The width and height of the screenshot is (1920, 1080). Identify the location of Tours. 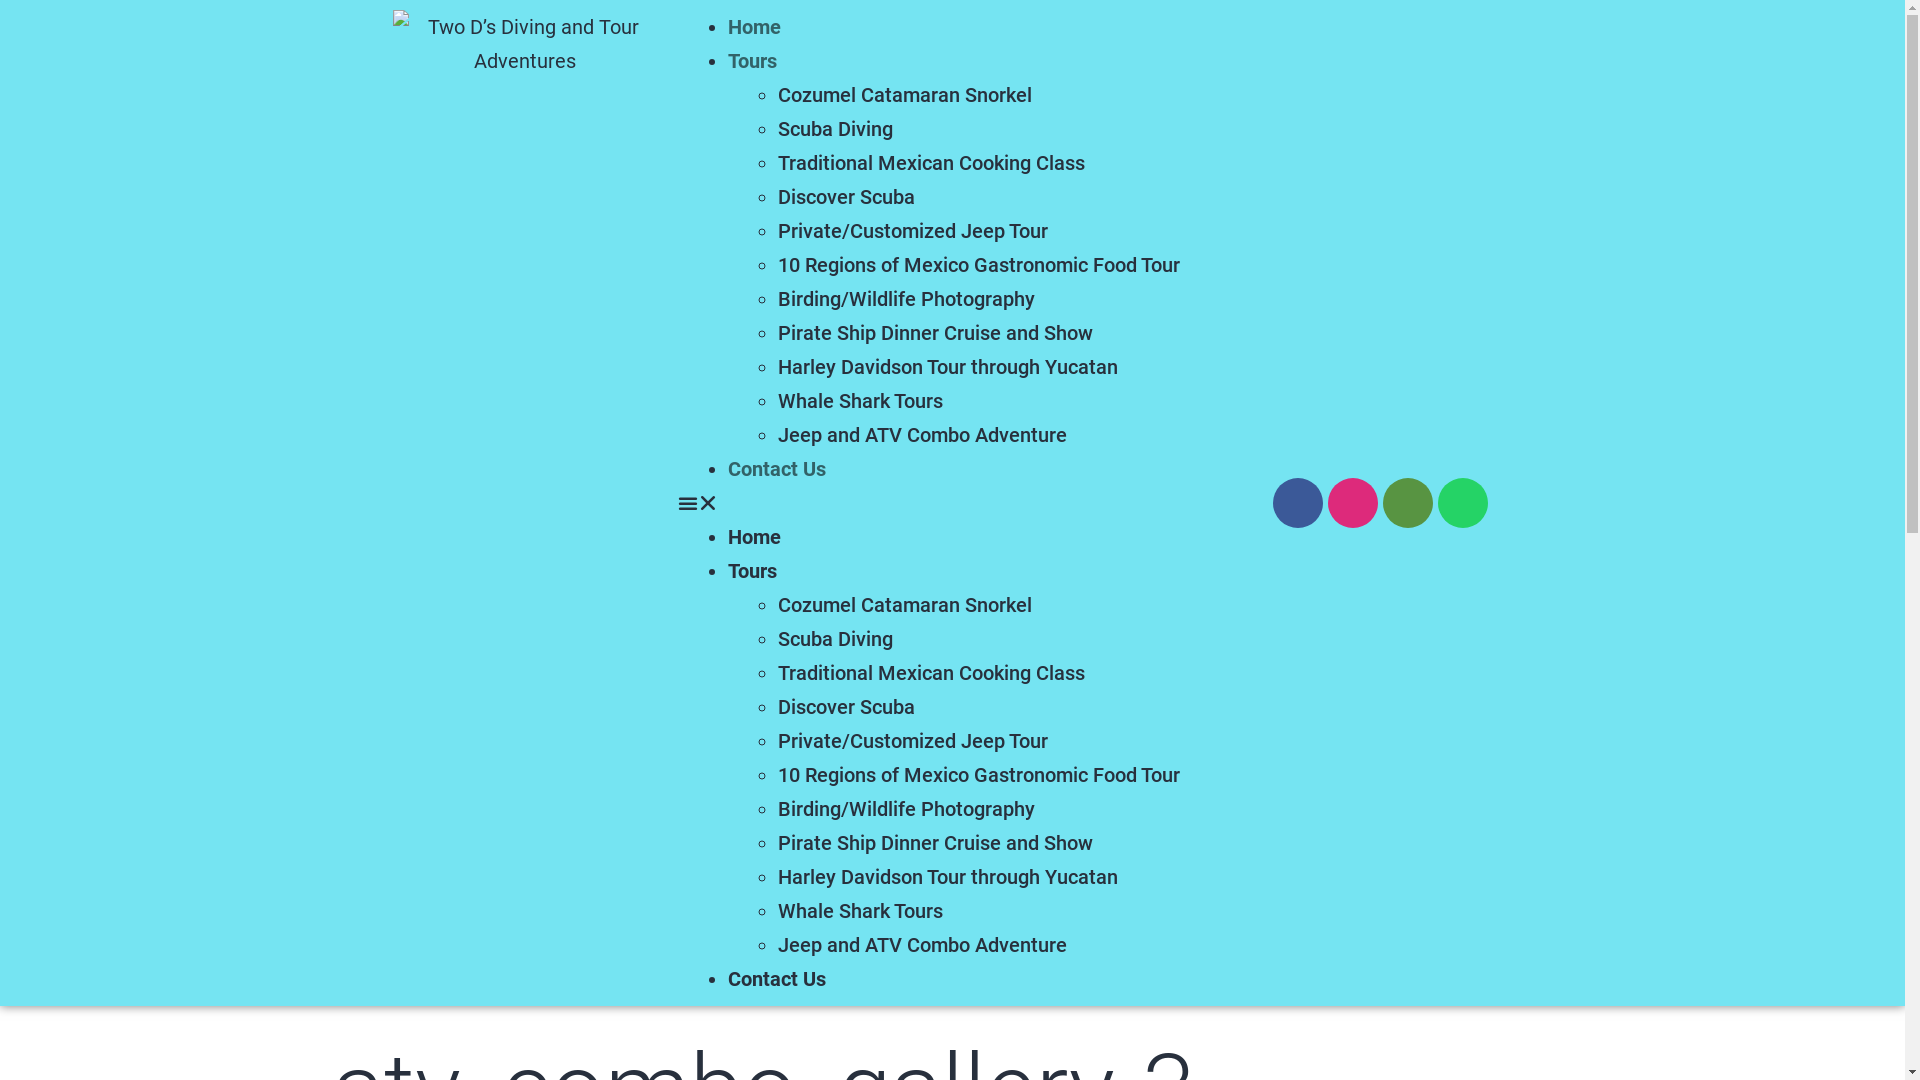
(752, 61).